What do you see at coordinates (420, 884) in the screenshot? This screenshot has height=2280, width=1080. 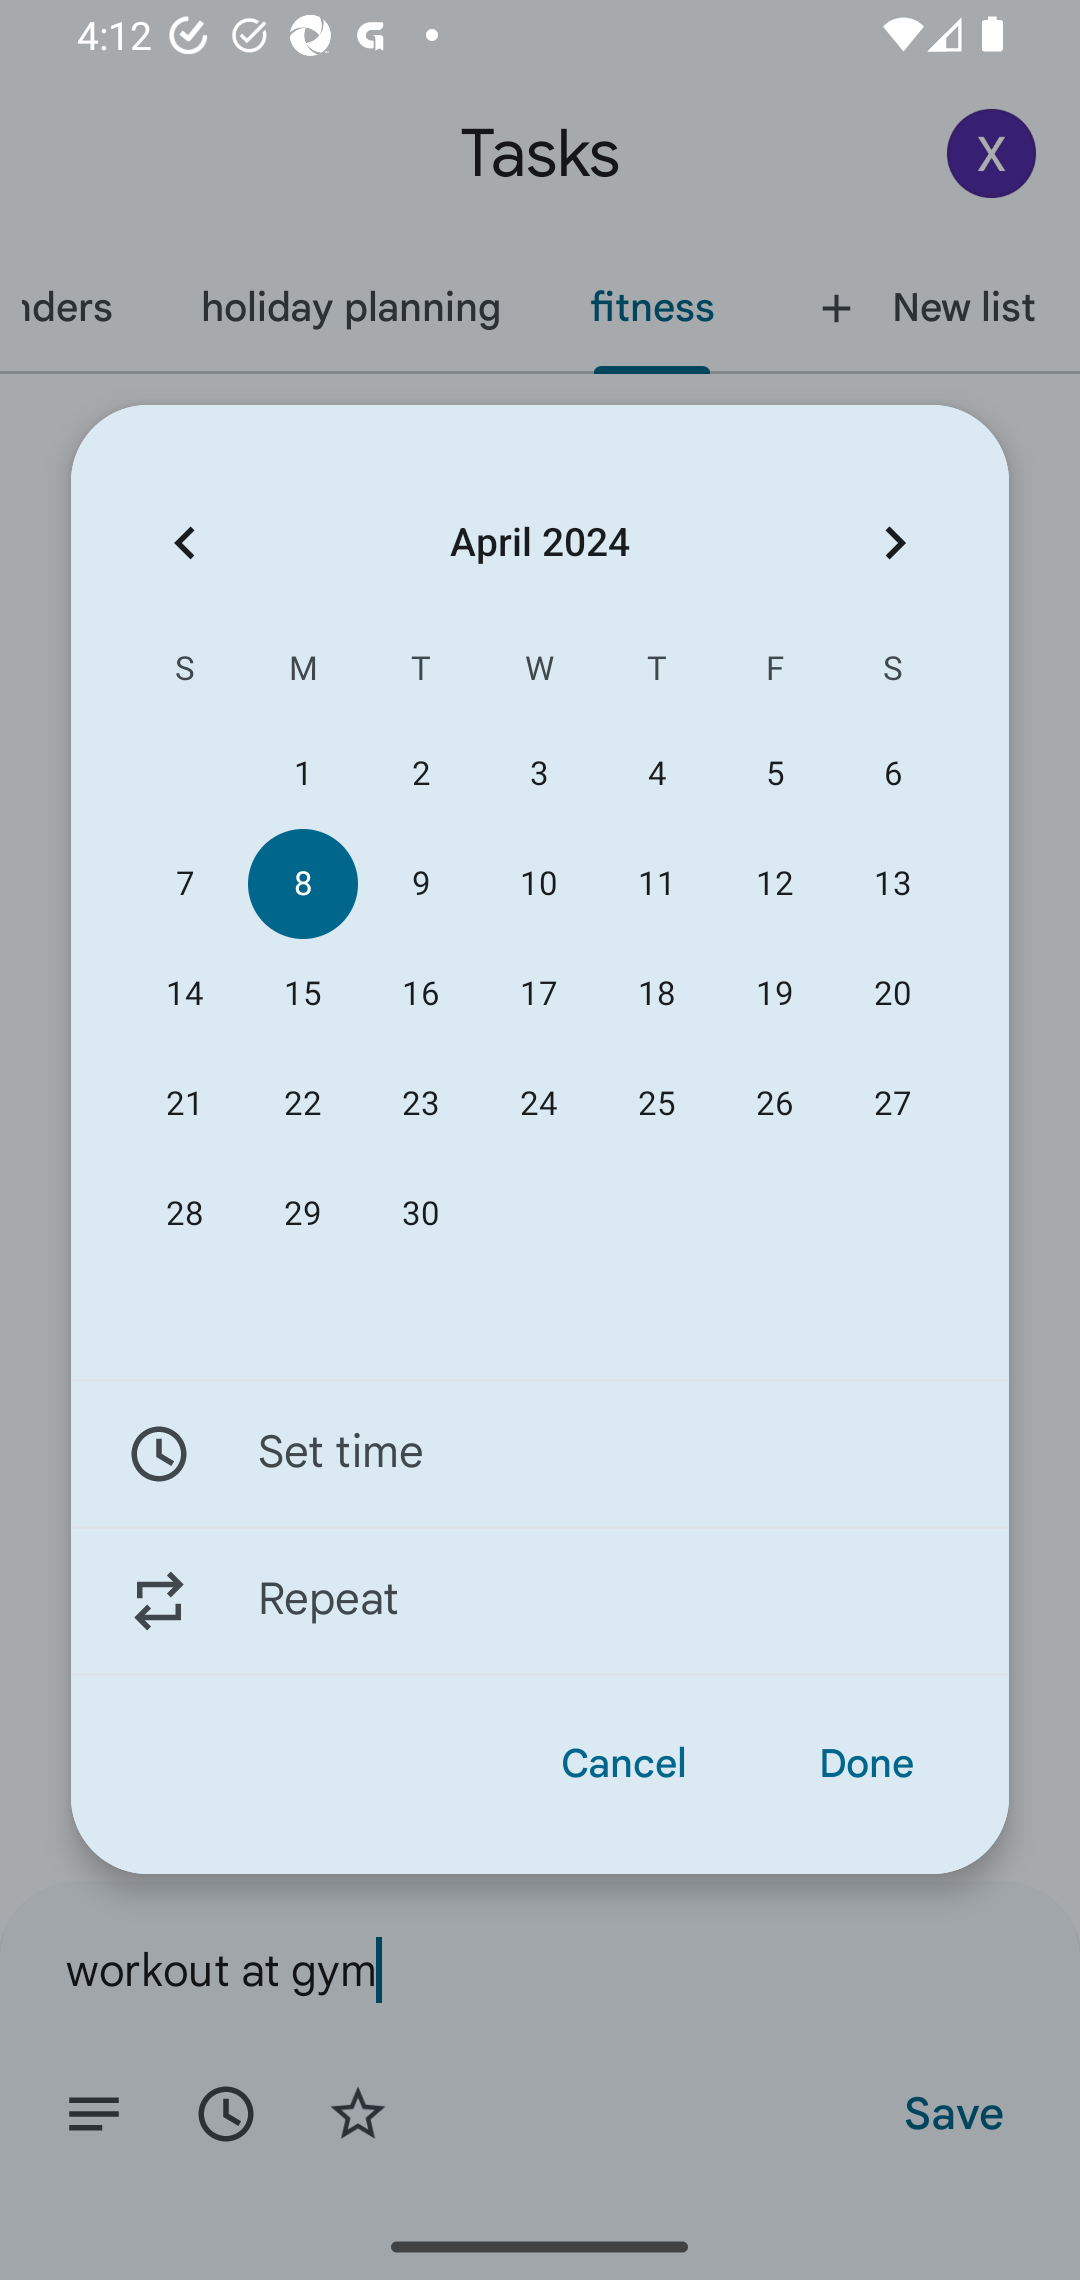 I see `9 09 April 2024` at bounding box center [420, 884].